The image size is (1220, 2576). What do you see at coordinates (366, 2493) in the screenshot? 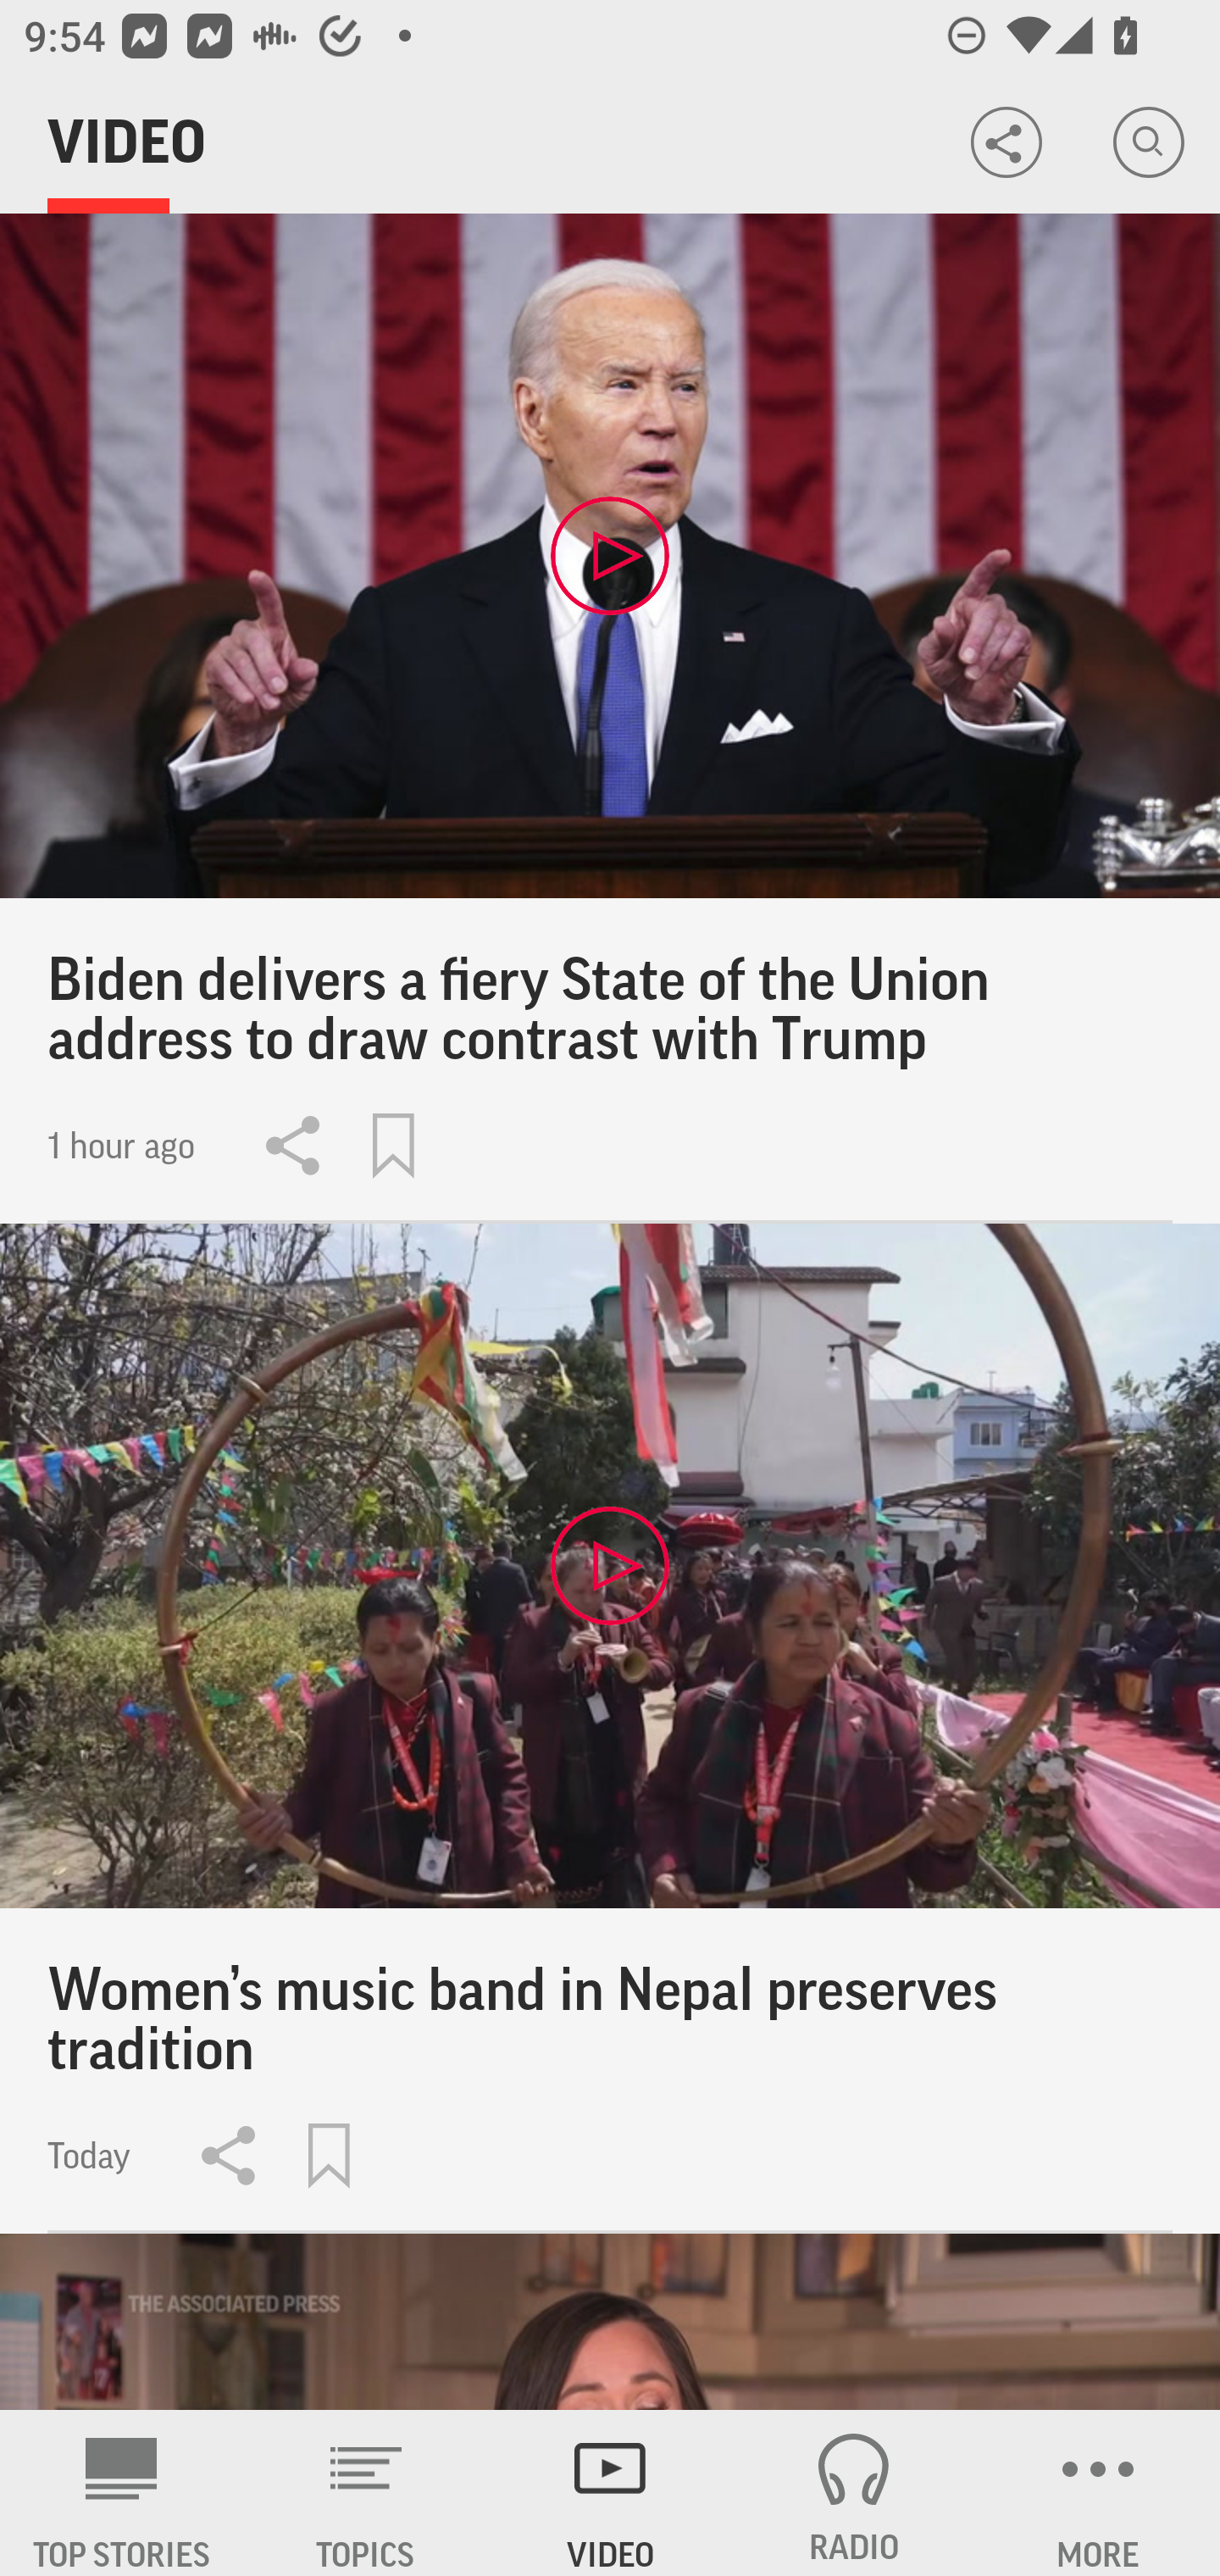
I see `TOPICS` at bounding box center [366, 2493].